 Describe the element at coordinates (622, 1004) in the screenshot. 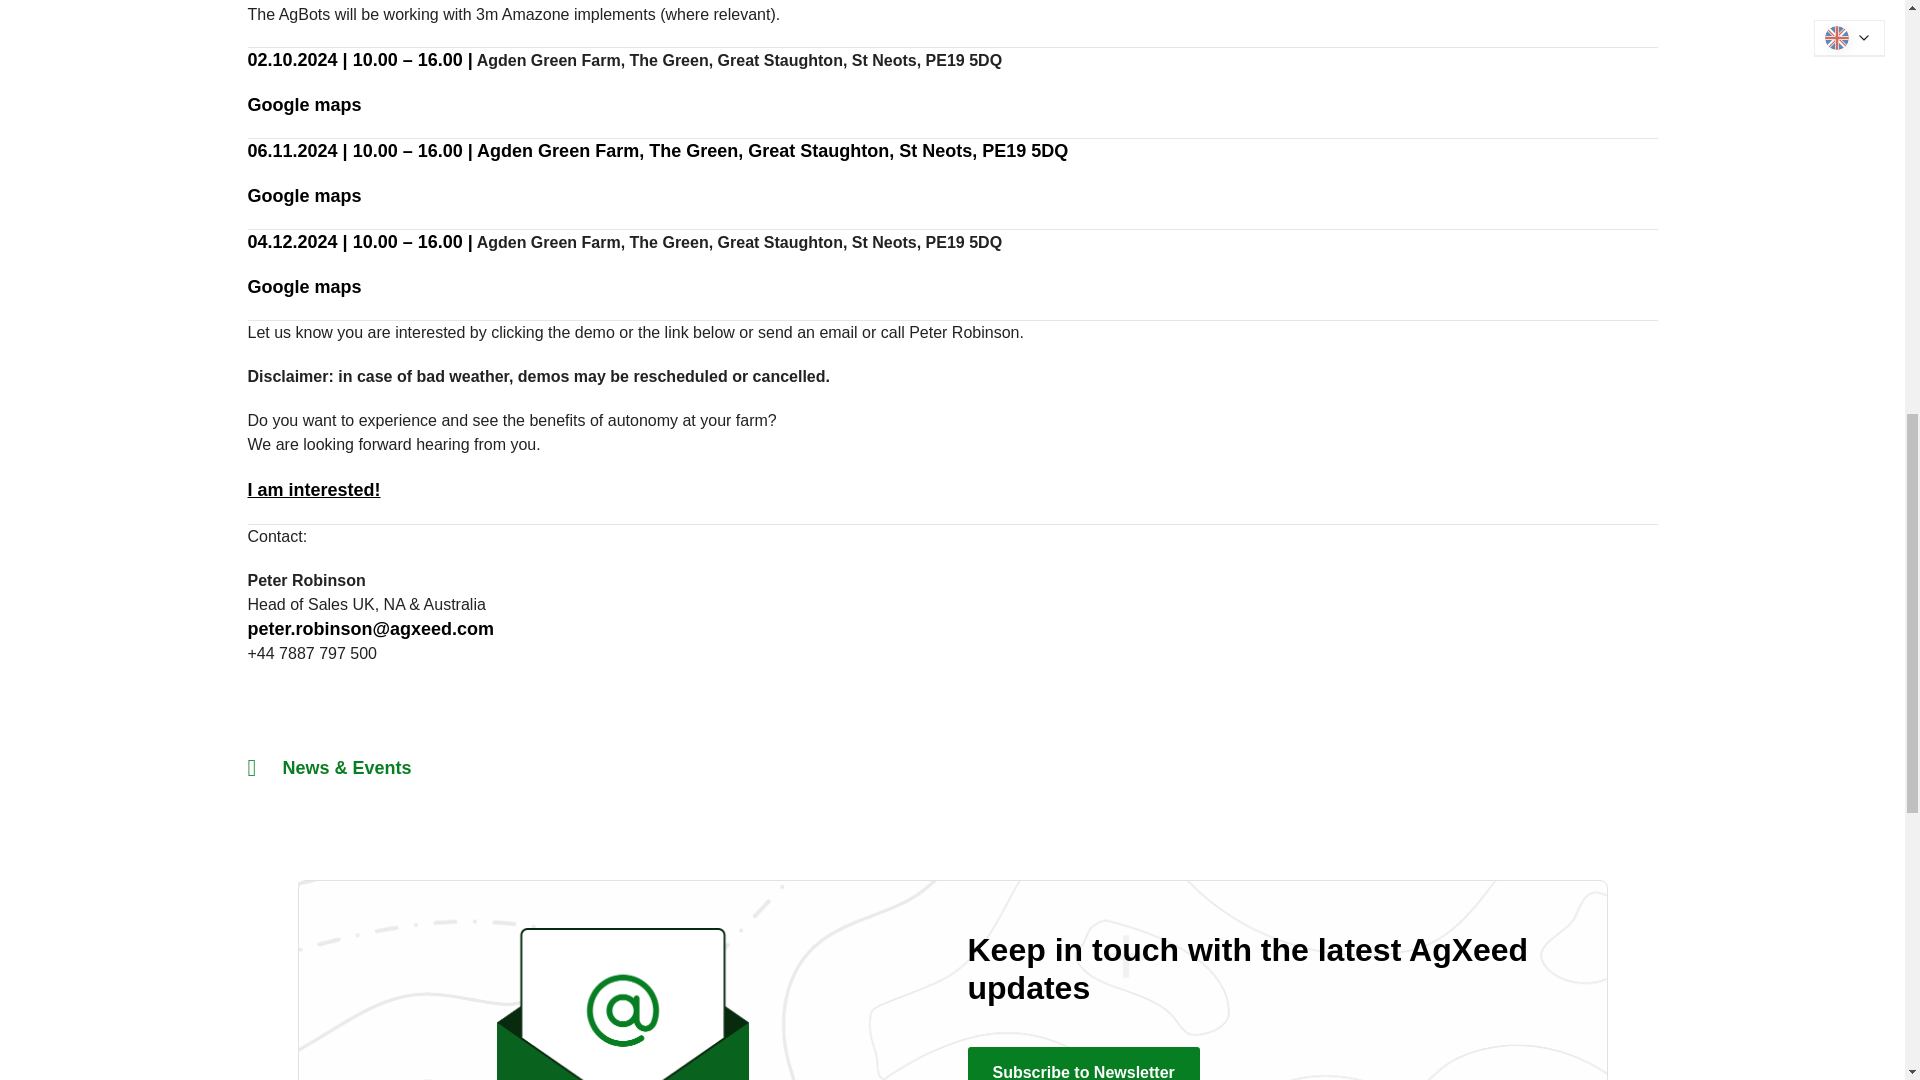

I see `newsletter icon` at that location.